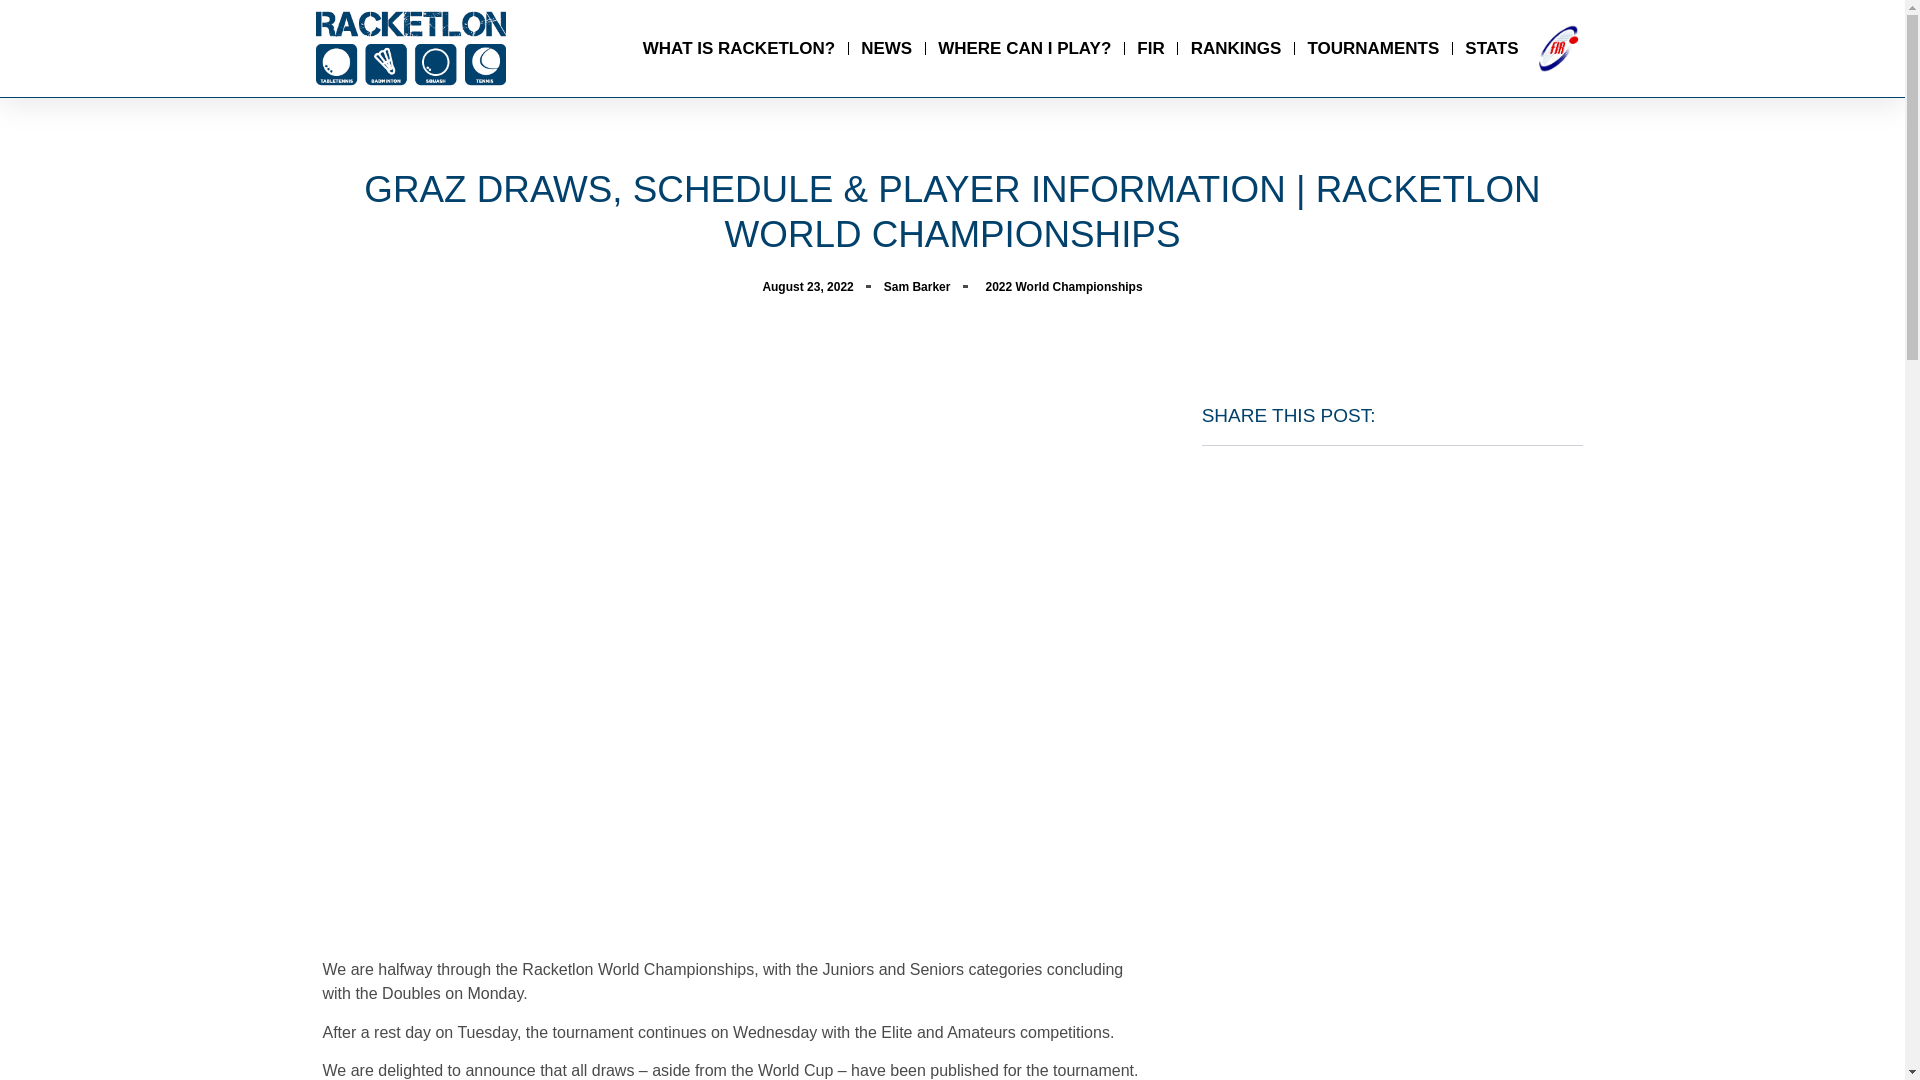  Describe the element at coordinates (886, 48) in the screenshot. I see `NEWS` at that location.